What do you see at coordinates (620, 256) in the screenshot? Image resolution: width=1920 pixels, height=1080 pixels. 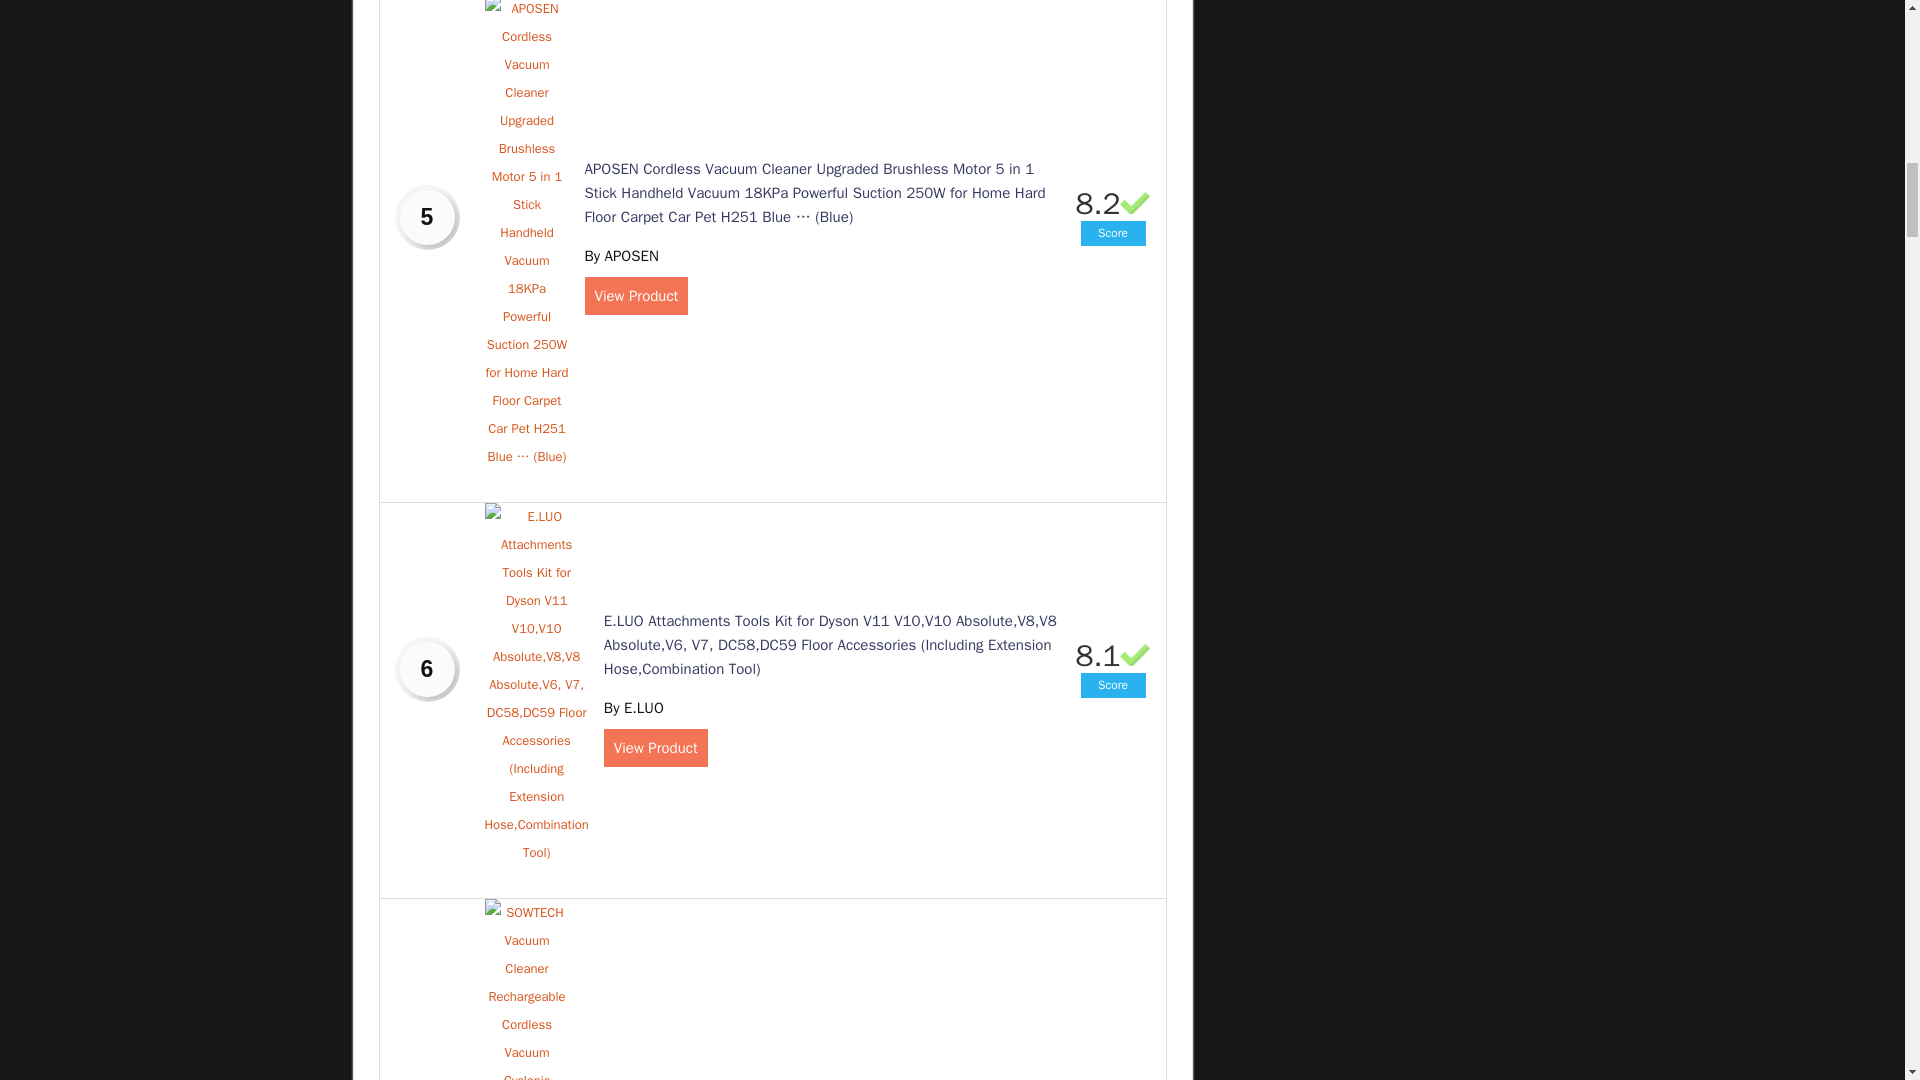 I see `By APOSEN` at bounding box center [620, 256].